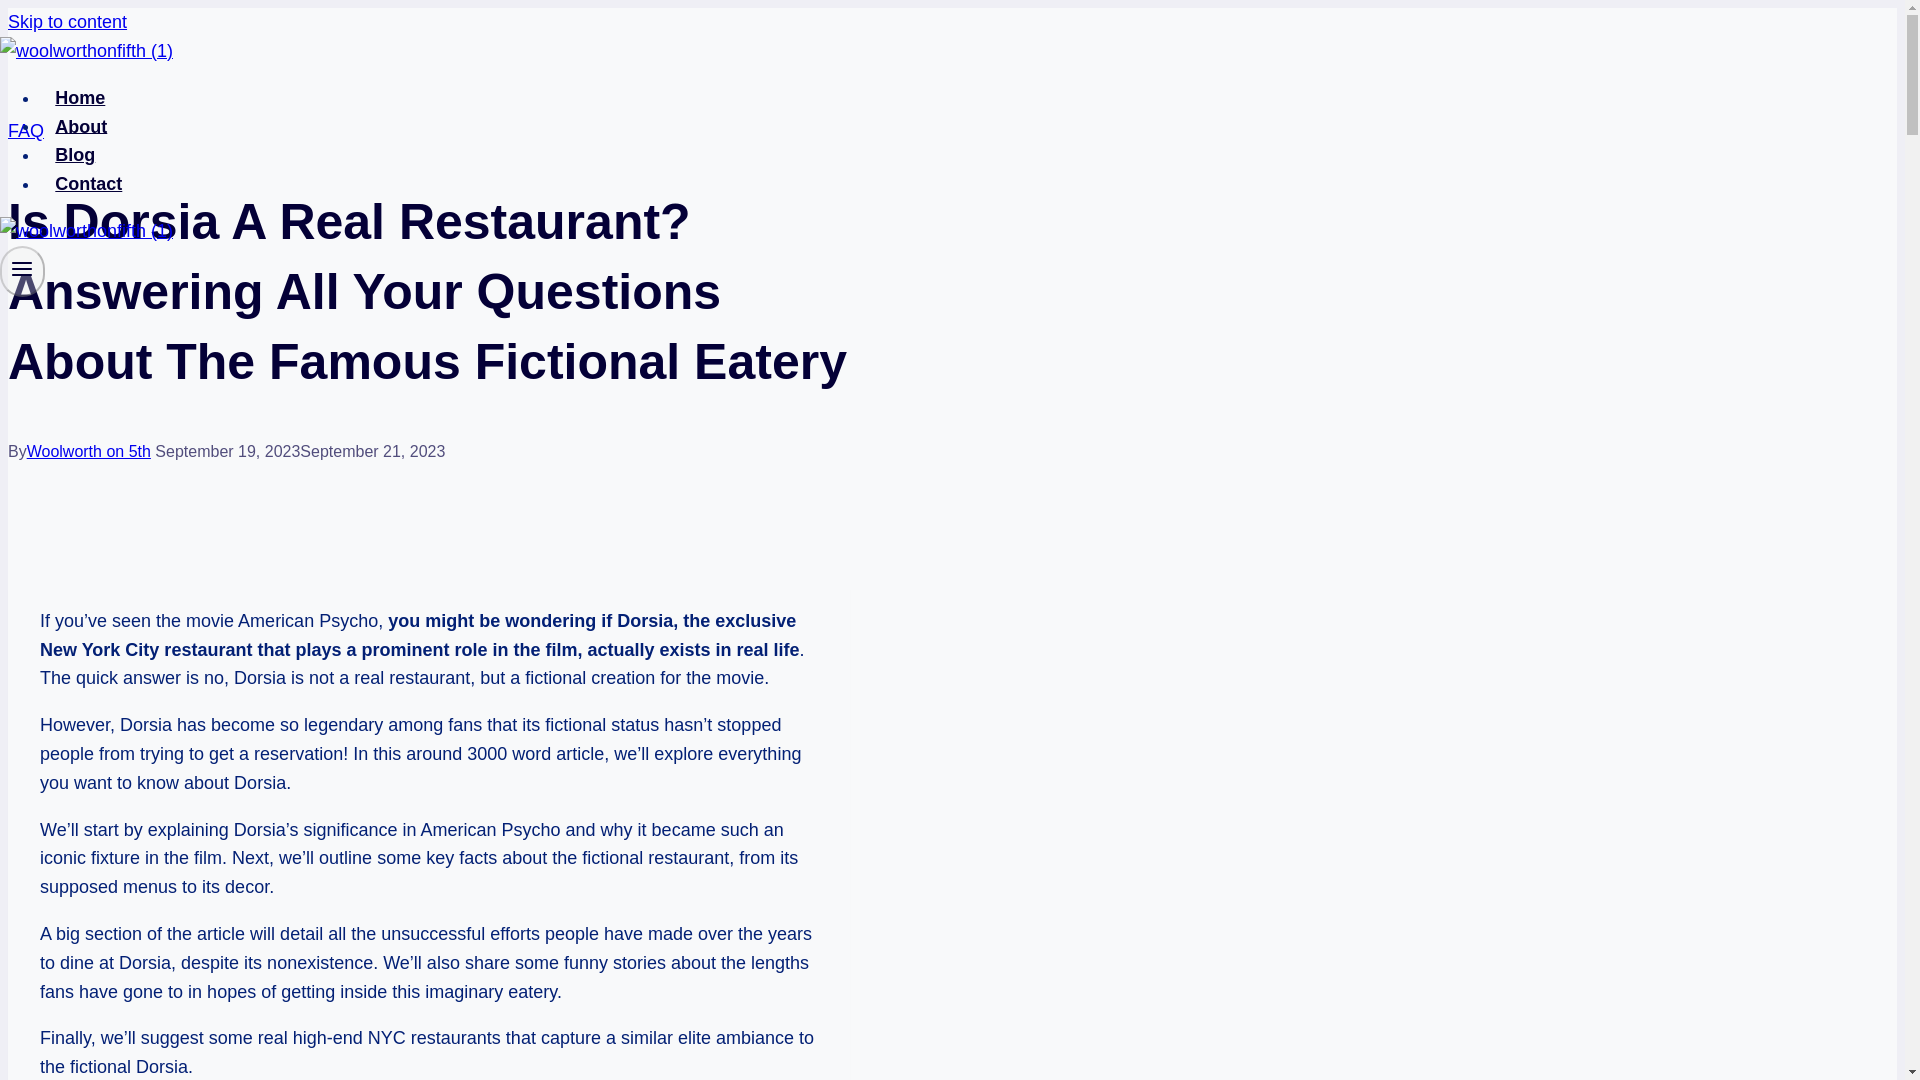 This screenshot has height=1080, width=1920. Describe the element at coordinates (88, 451) in the screenshot. I see `Woolworth on 5th` at that location.